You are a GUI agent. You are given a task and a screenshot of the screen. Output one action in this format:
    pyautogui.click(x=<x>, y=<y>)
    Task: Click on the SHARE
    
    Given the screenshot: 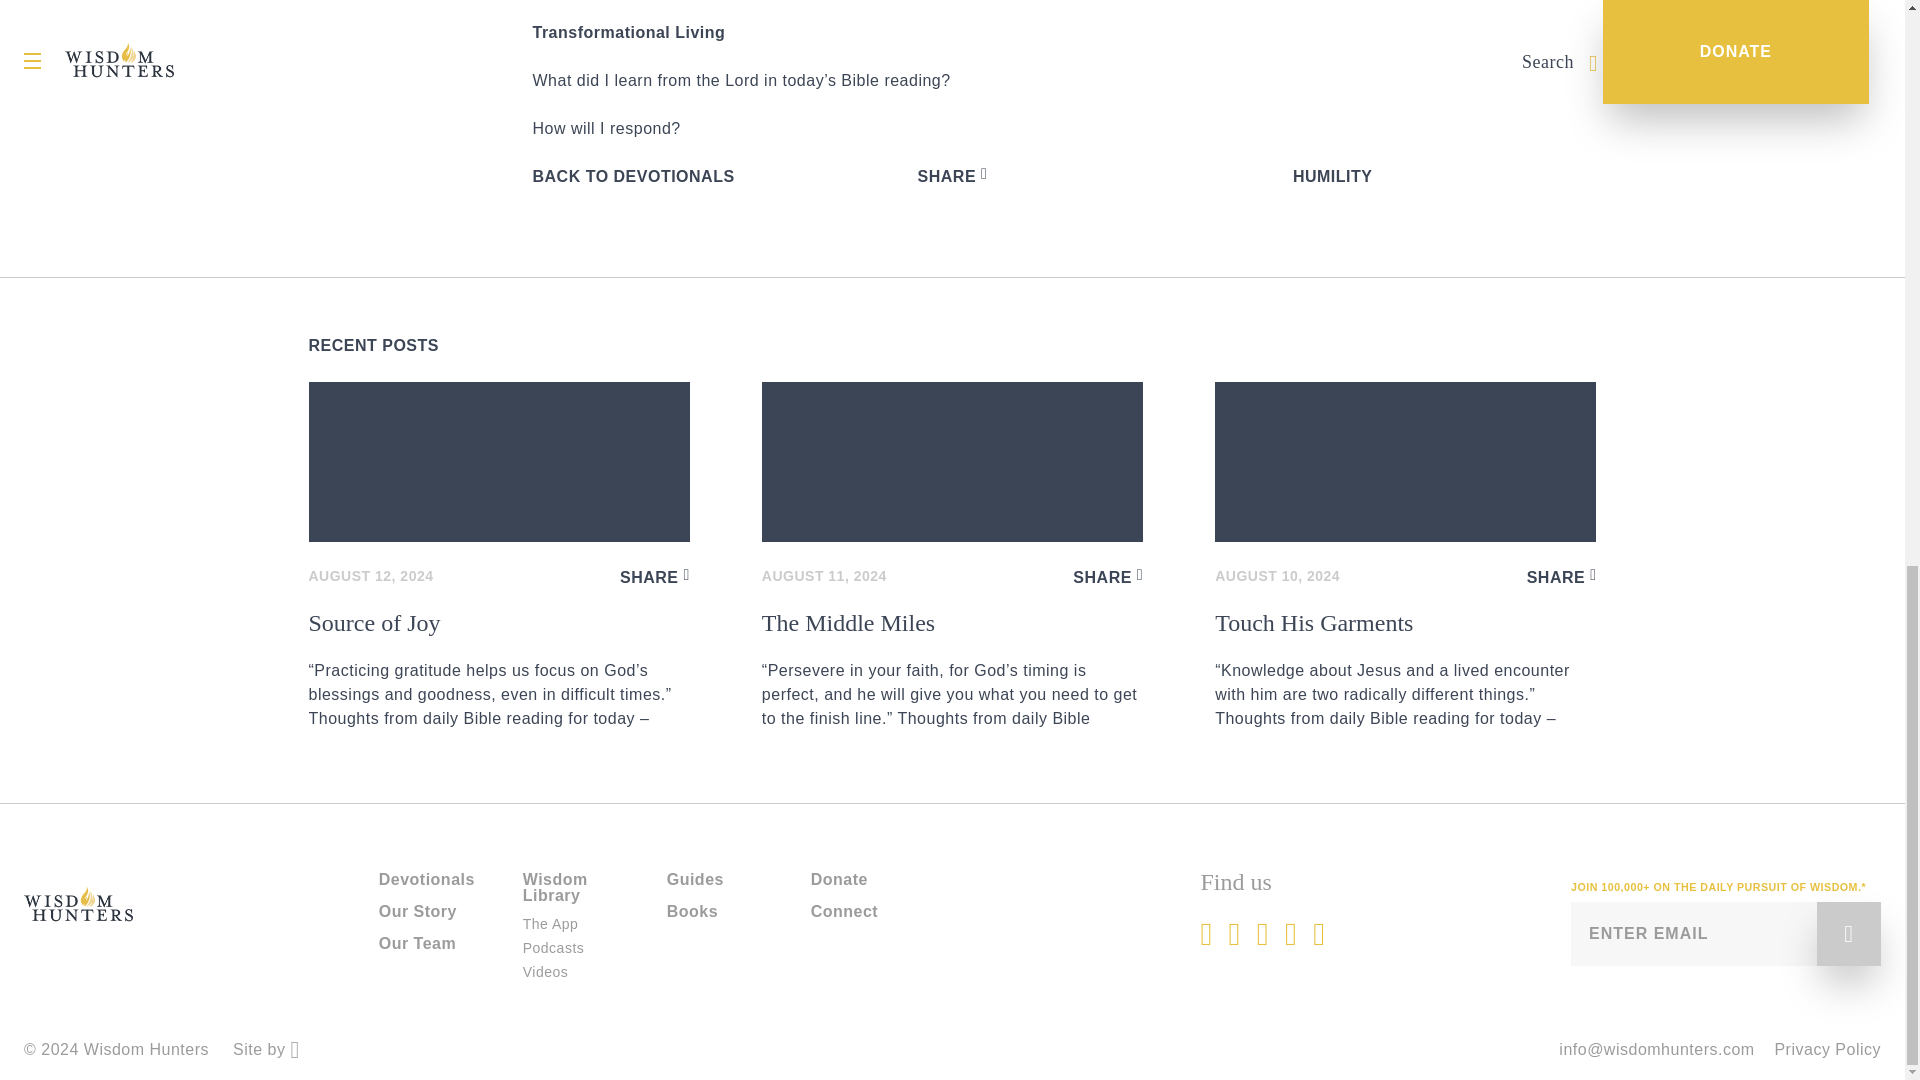 What is the action you would take?
    pyautogui.click(x=1108, y=576)
    